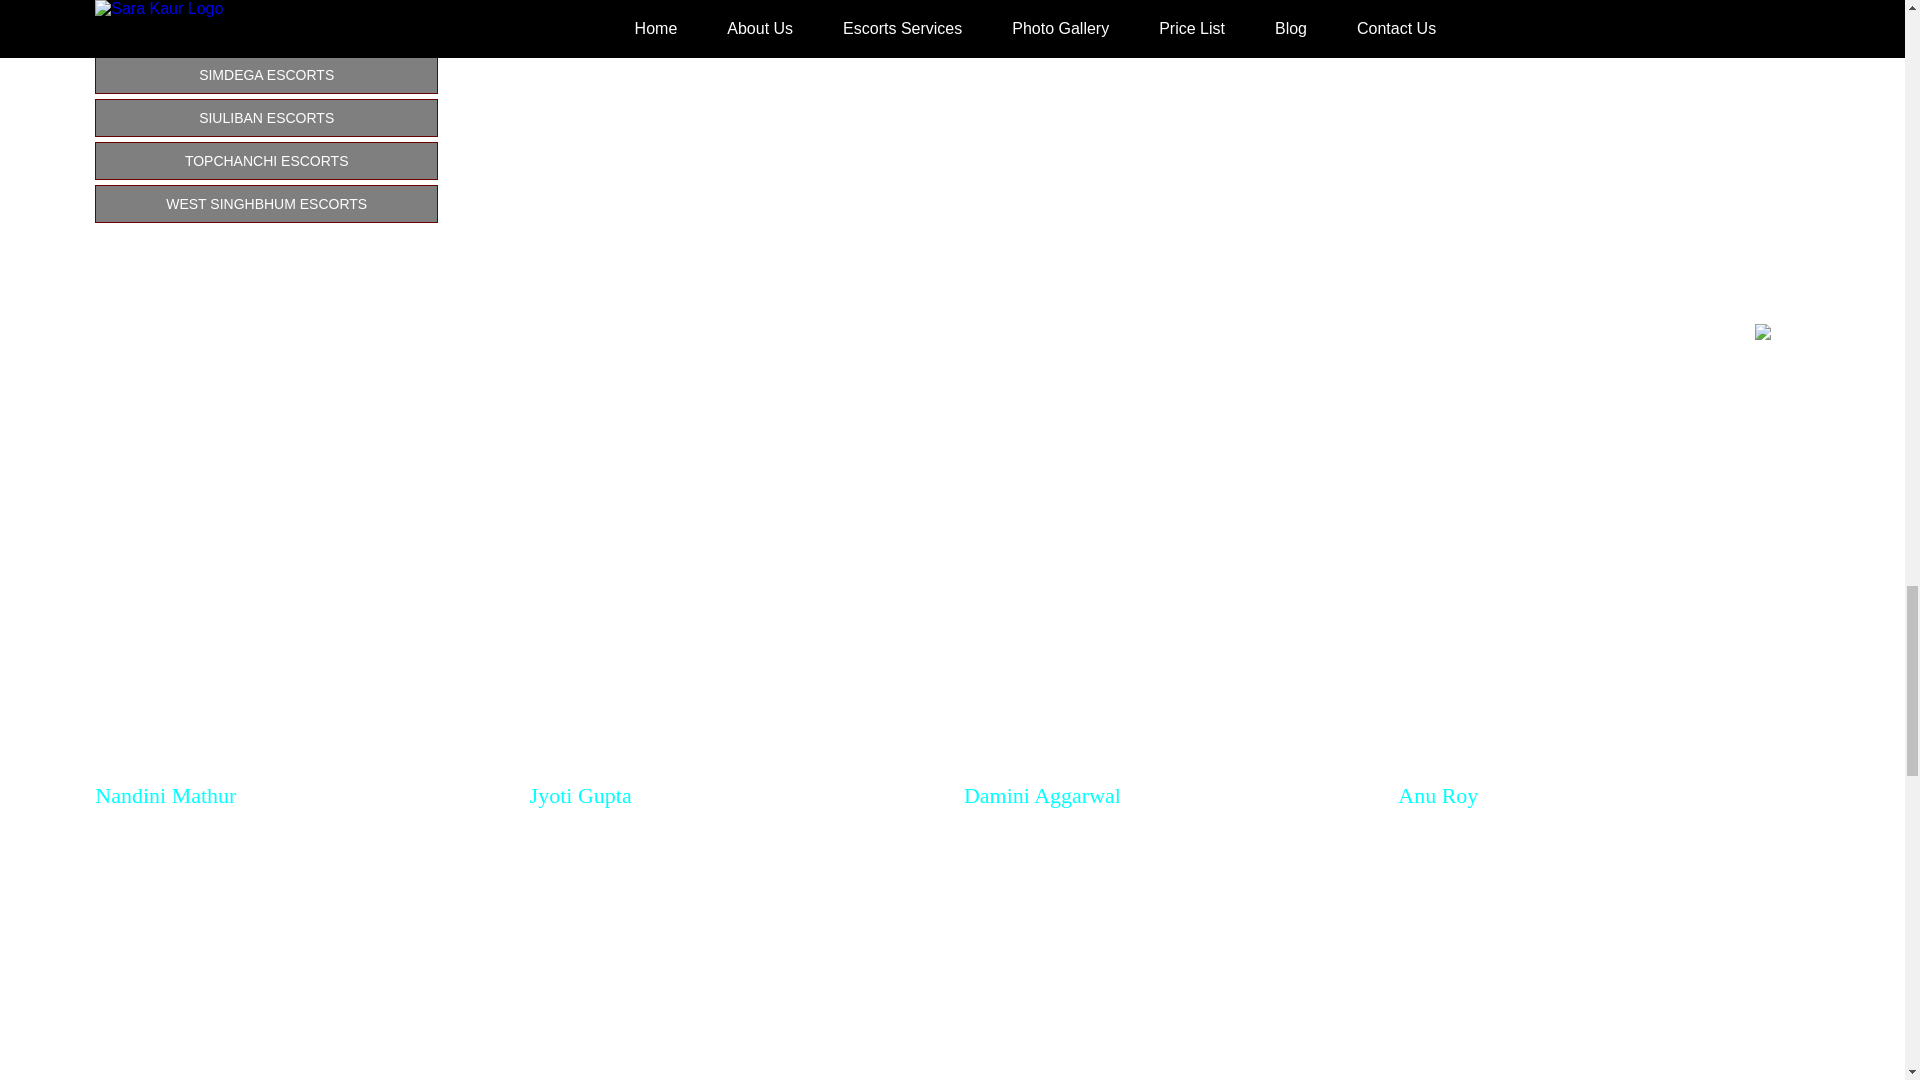 This screenshot has width=1920, height=1080. Describe the element at coordinates (1602, 522) in the screenshot. I see `Anu Roy Escort Girl` at that location.